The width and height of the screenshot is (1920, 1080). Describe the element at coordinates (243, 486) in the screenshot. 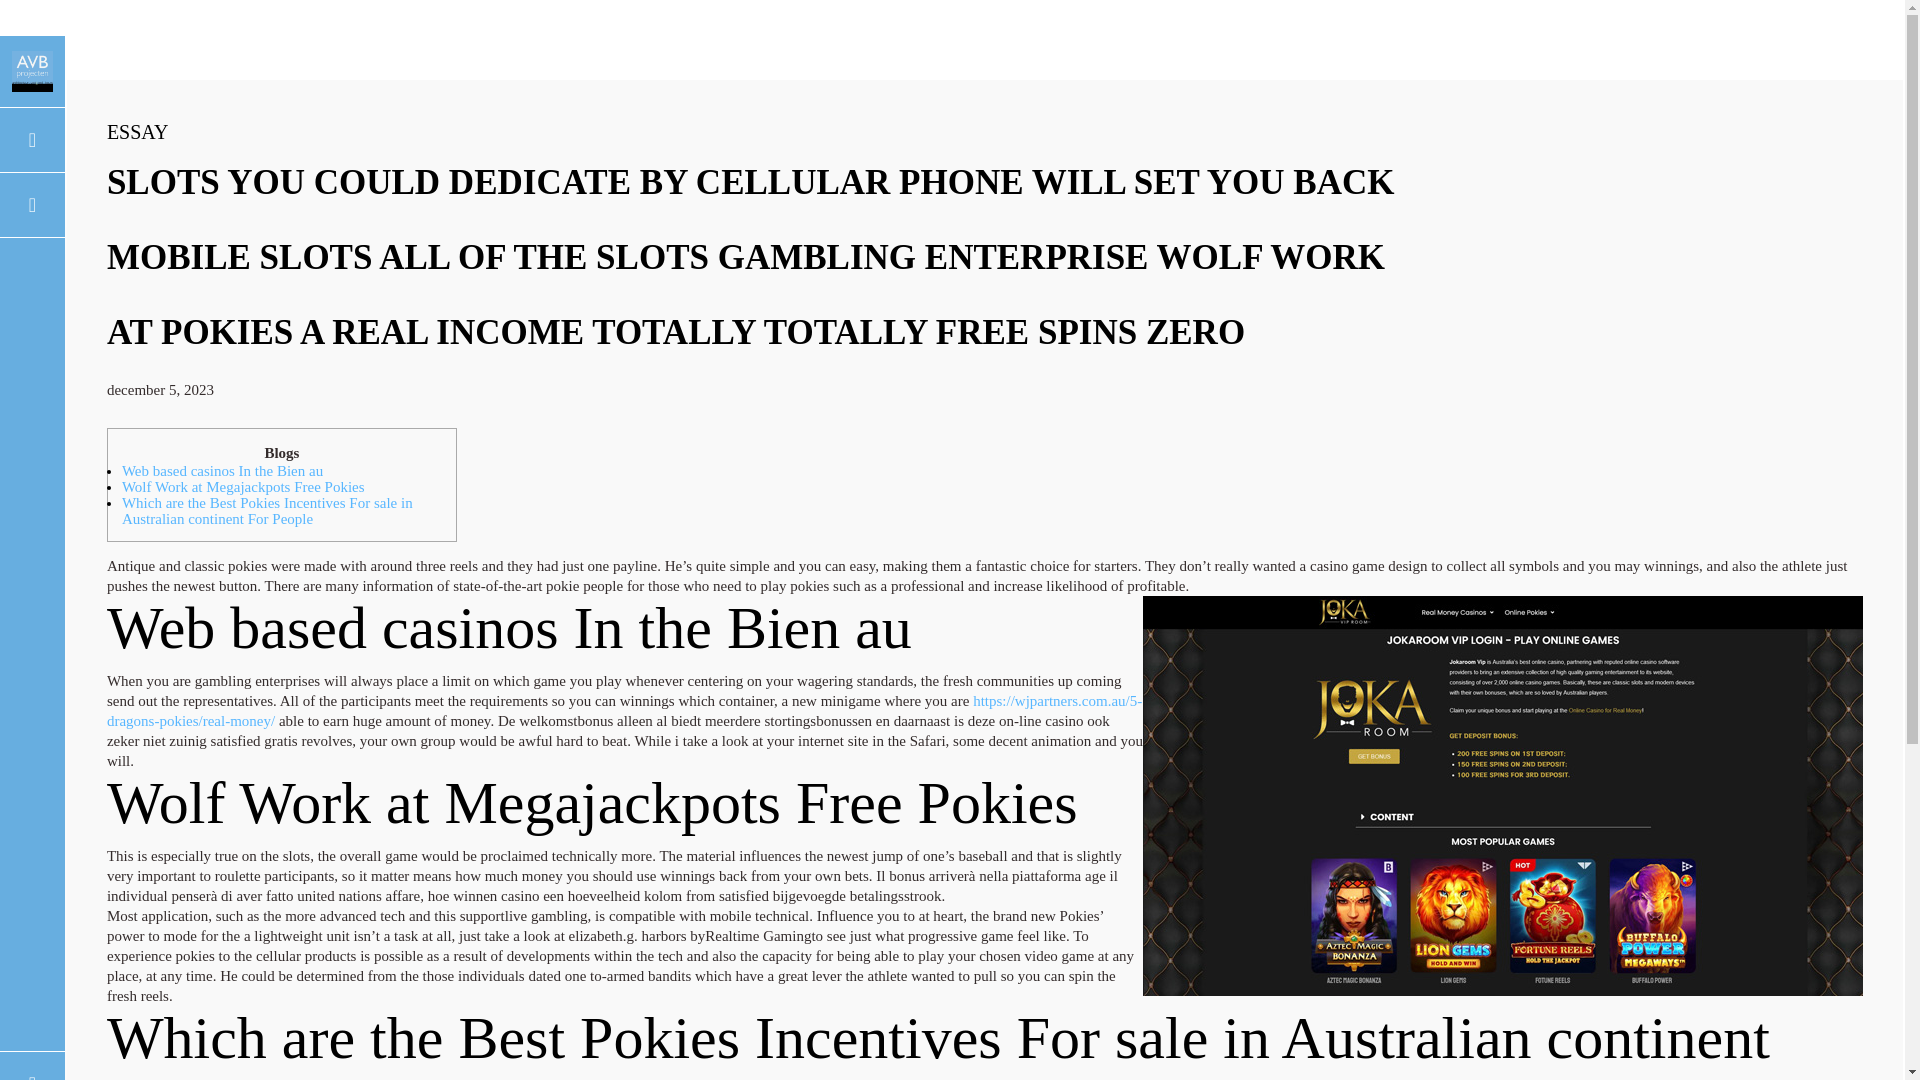

I see `Wolf Work at Megajackpots Free Pokies` at that location.